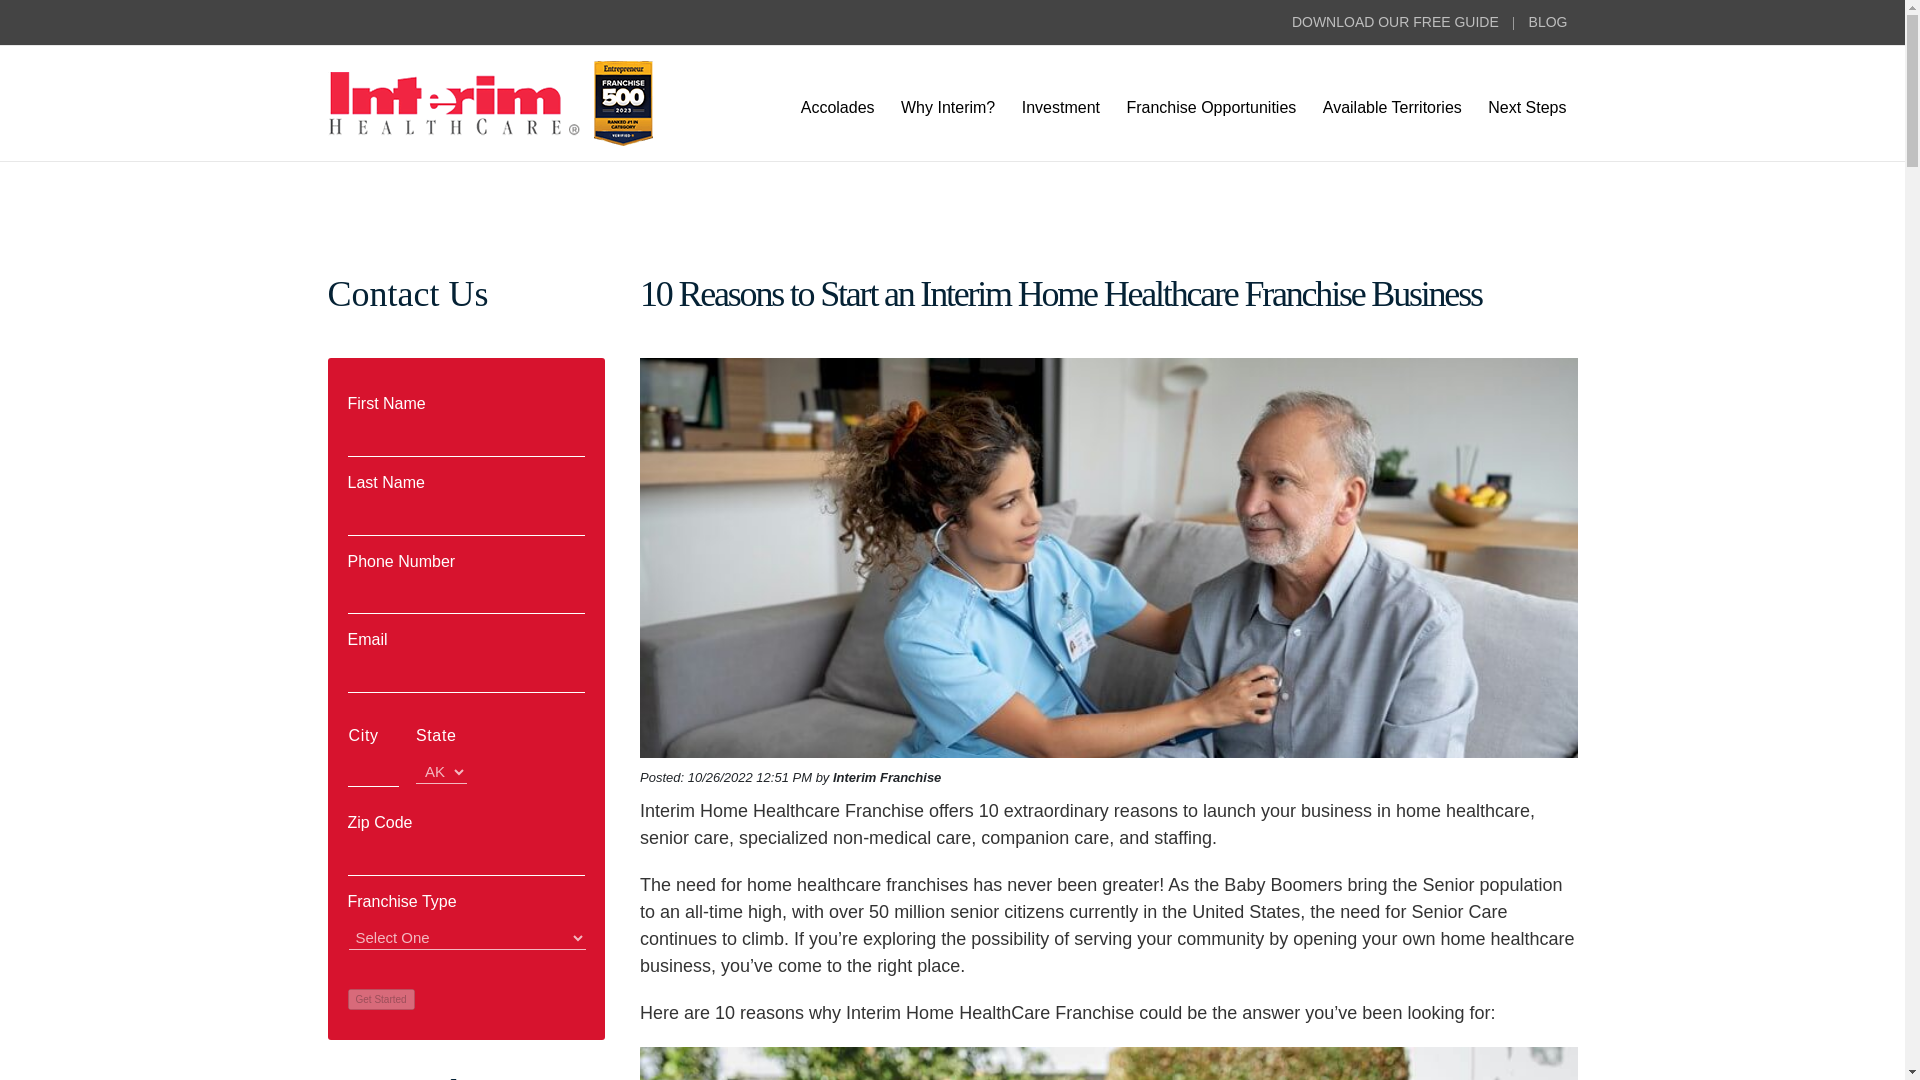 This screenshot has width=1920, height=1080. I want to click on DOWNLOAD OUR FREE GUIDE, so click(1396, 22).